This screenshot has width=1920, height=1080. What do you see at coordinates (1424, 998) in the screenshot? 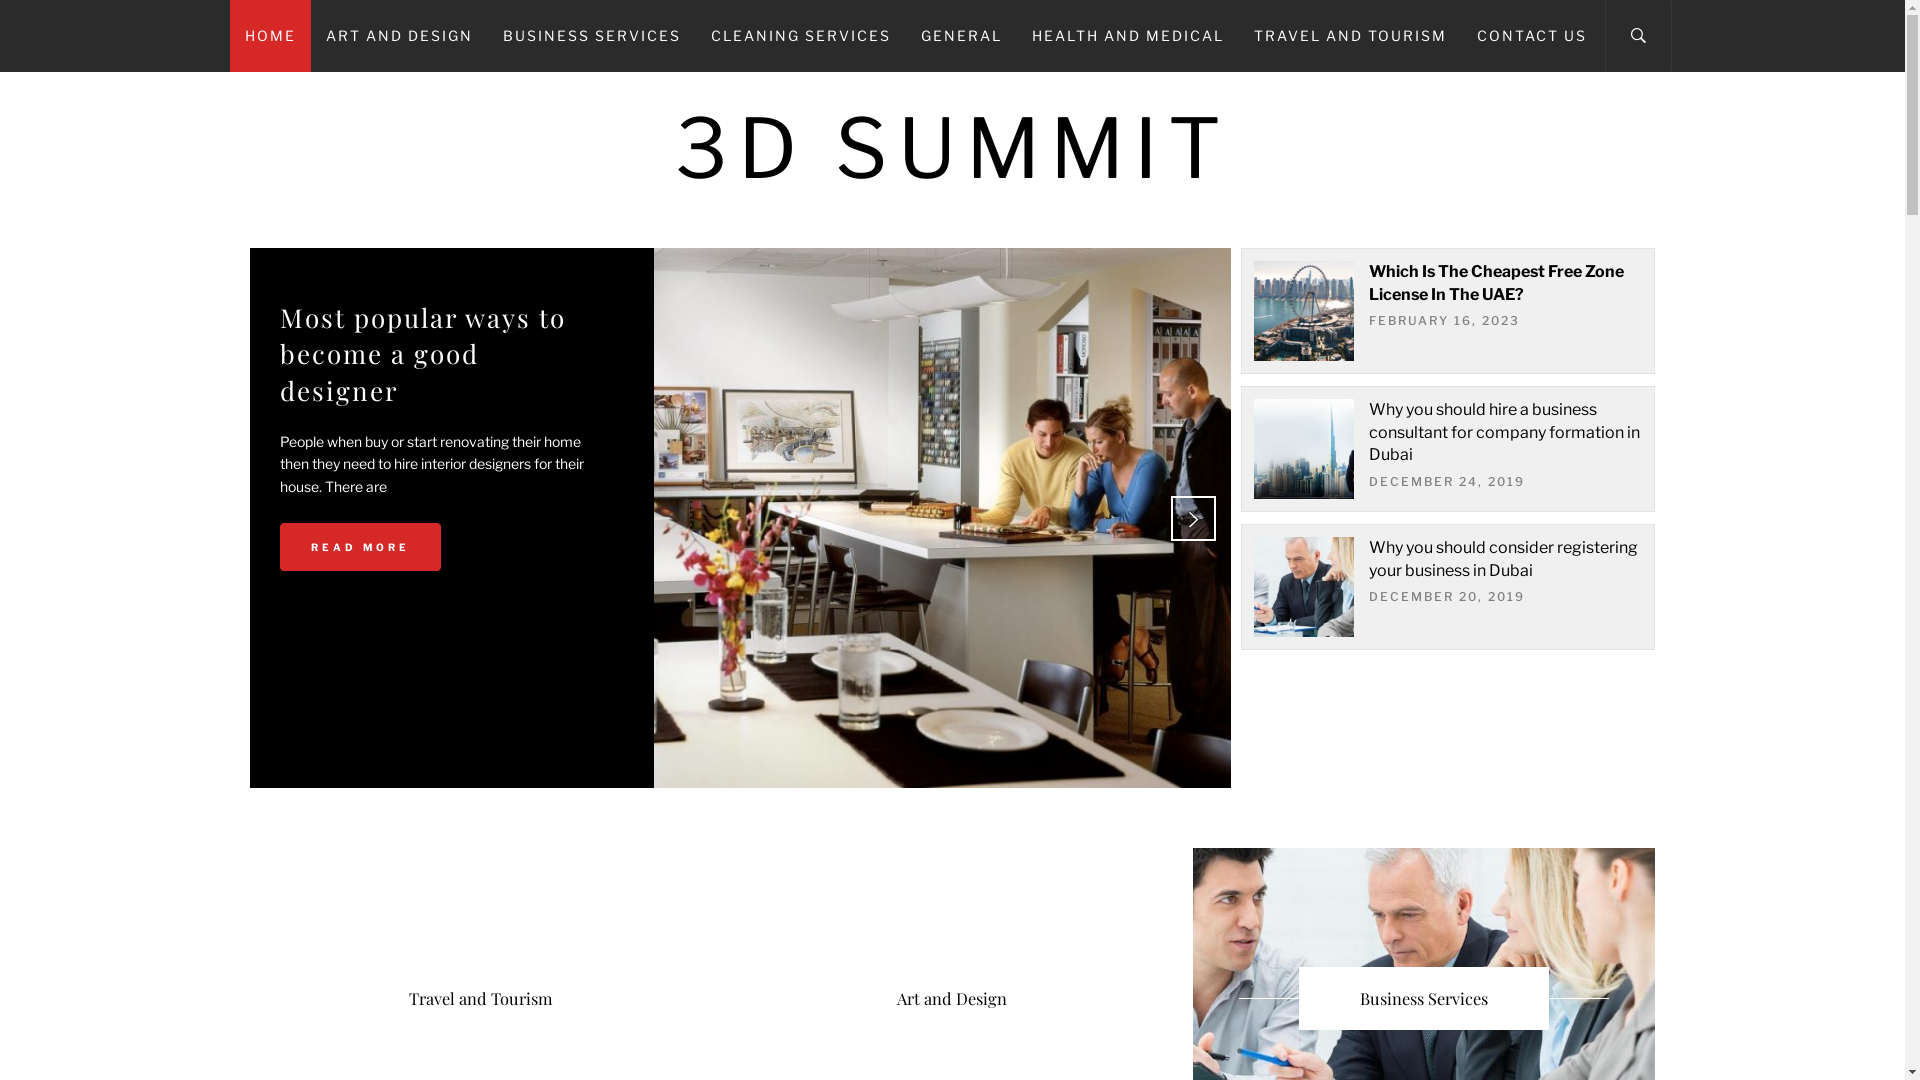
I see `Business Services` at bounding box center [1424, 998].